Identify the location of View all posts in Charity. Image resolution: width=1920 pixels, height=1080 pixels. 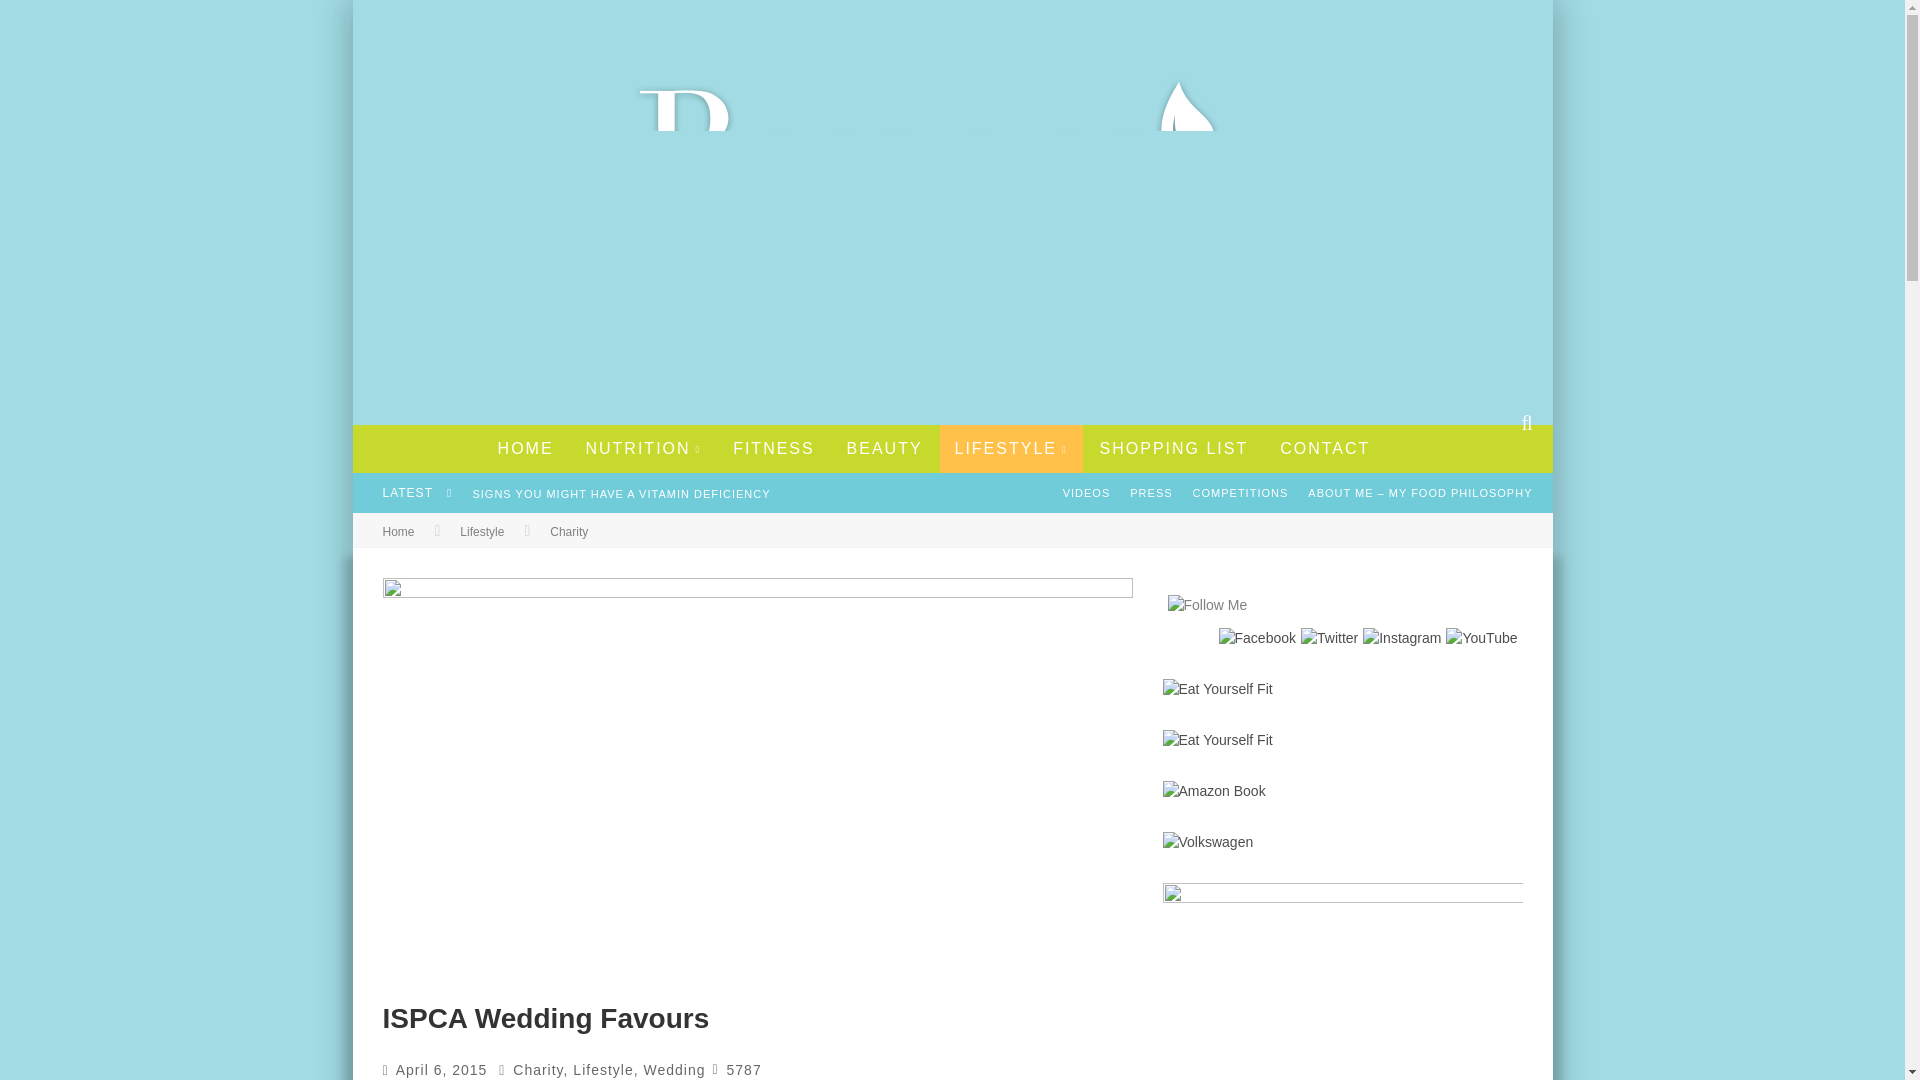
(568, 531).